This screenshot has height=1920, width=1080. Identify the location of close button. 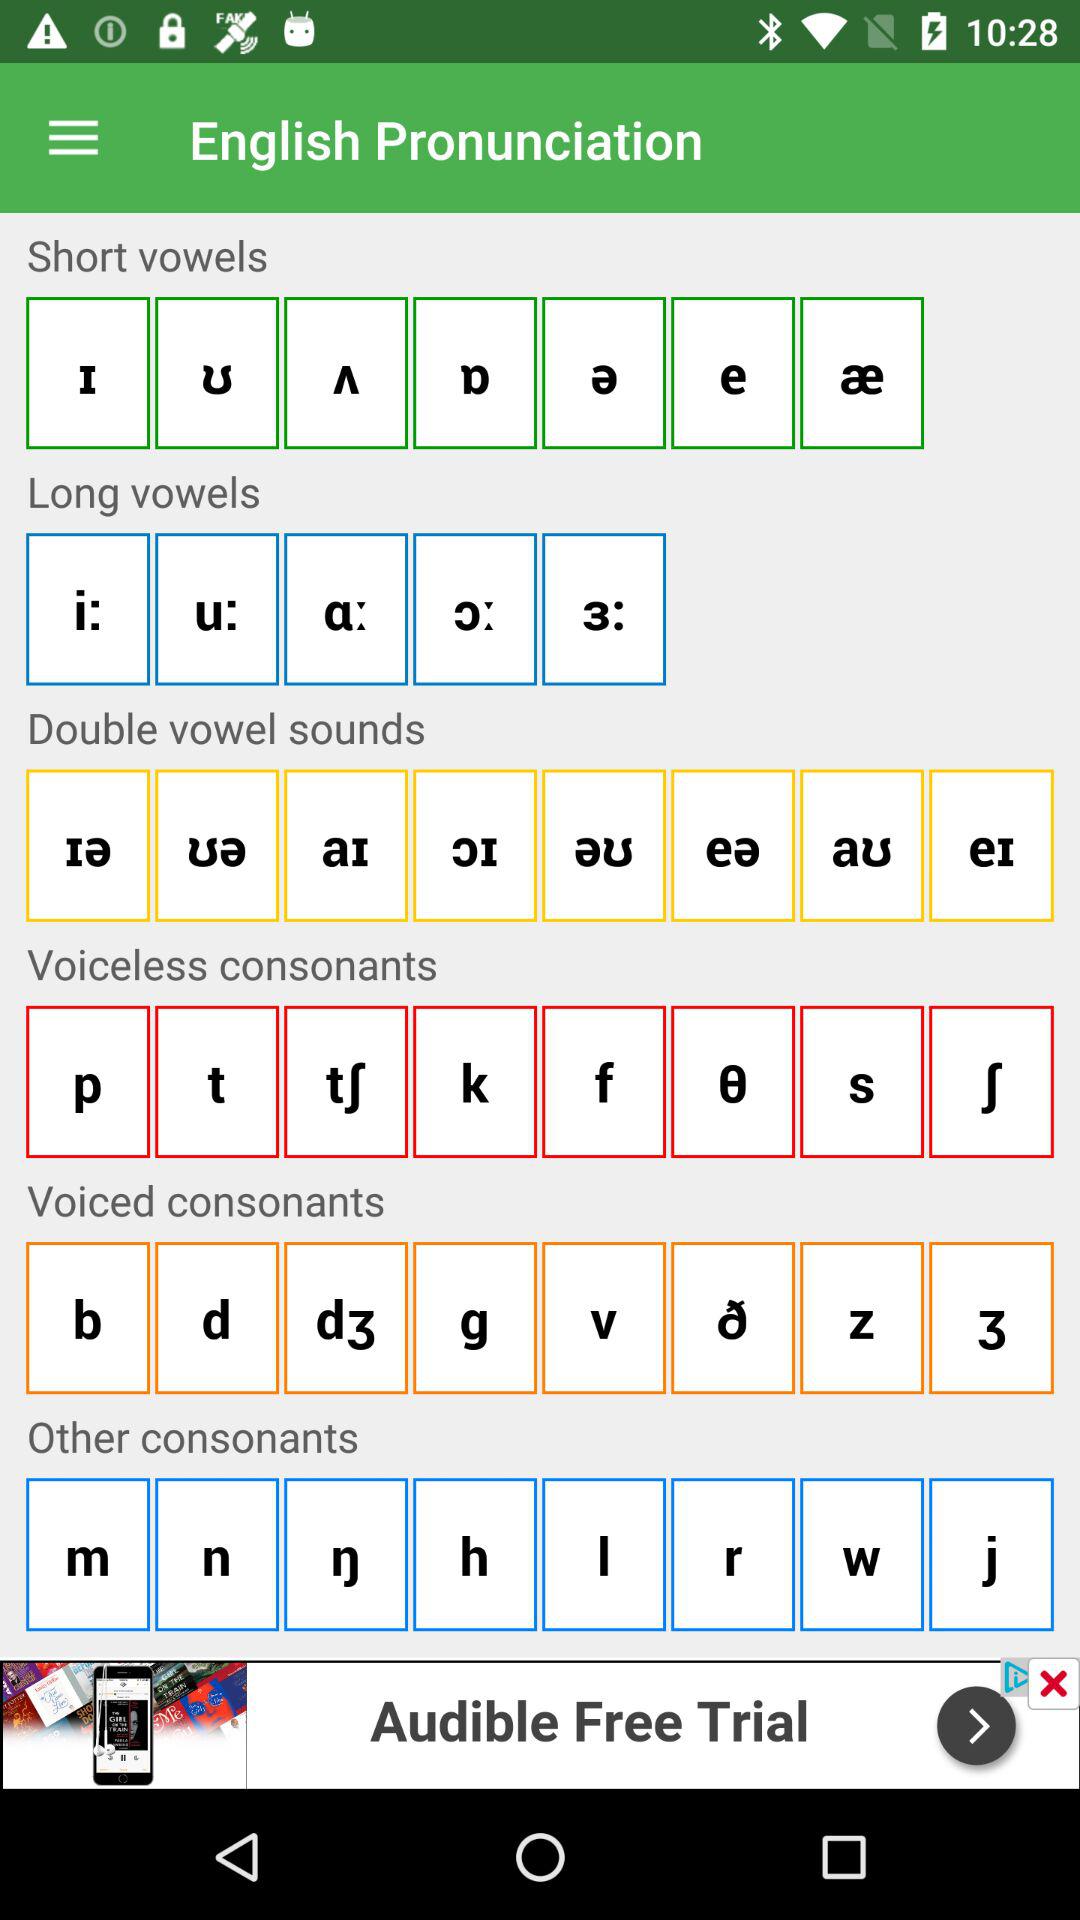
(1054, 1684).